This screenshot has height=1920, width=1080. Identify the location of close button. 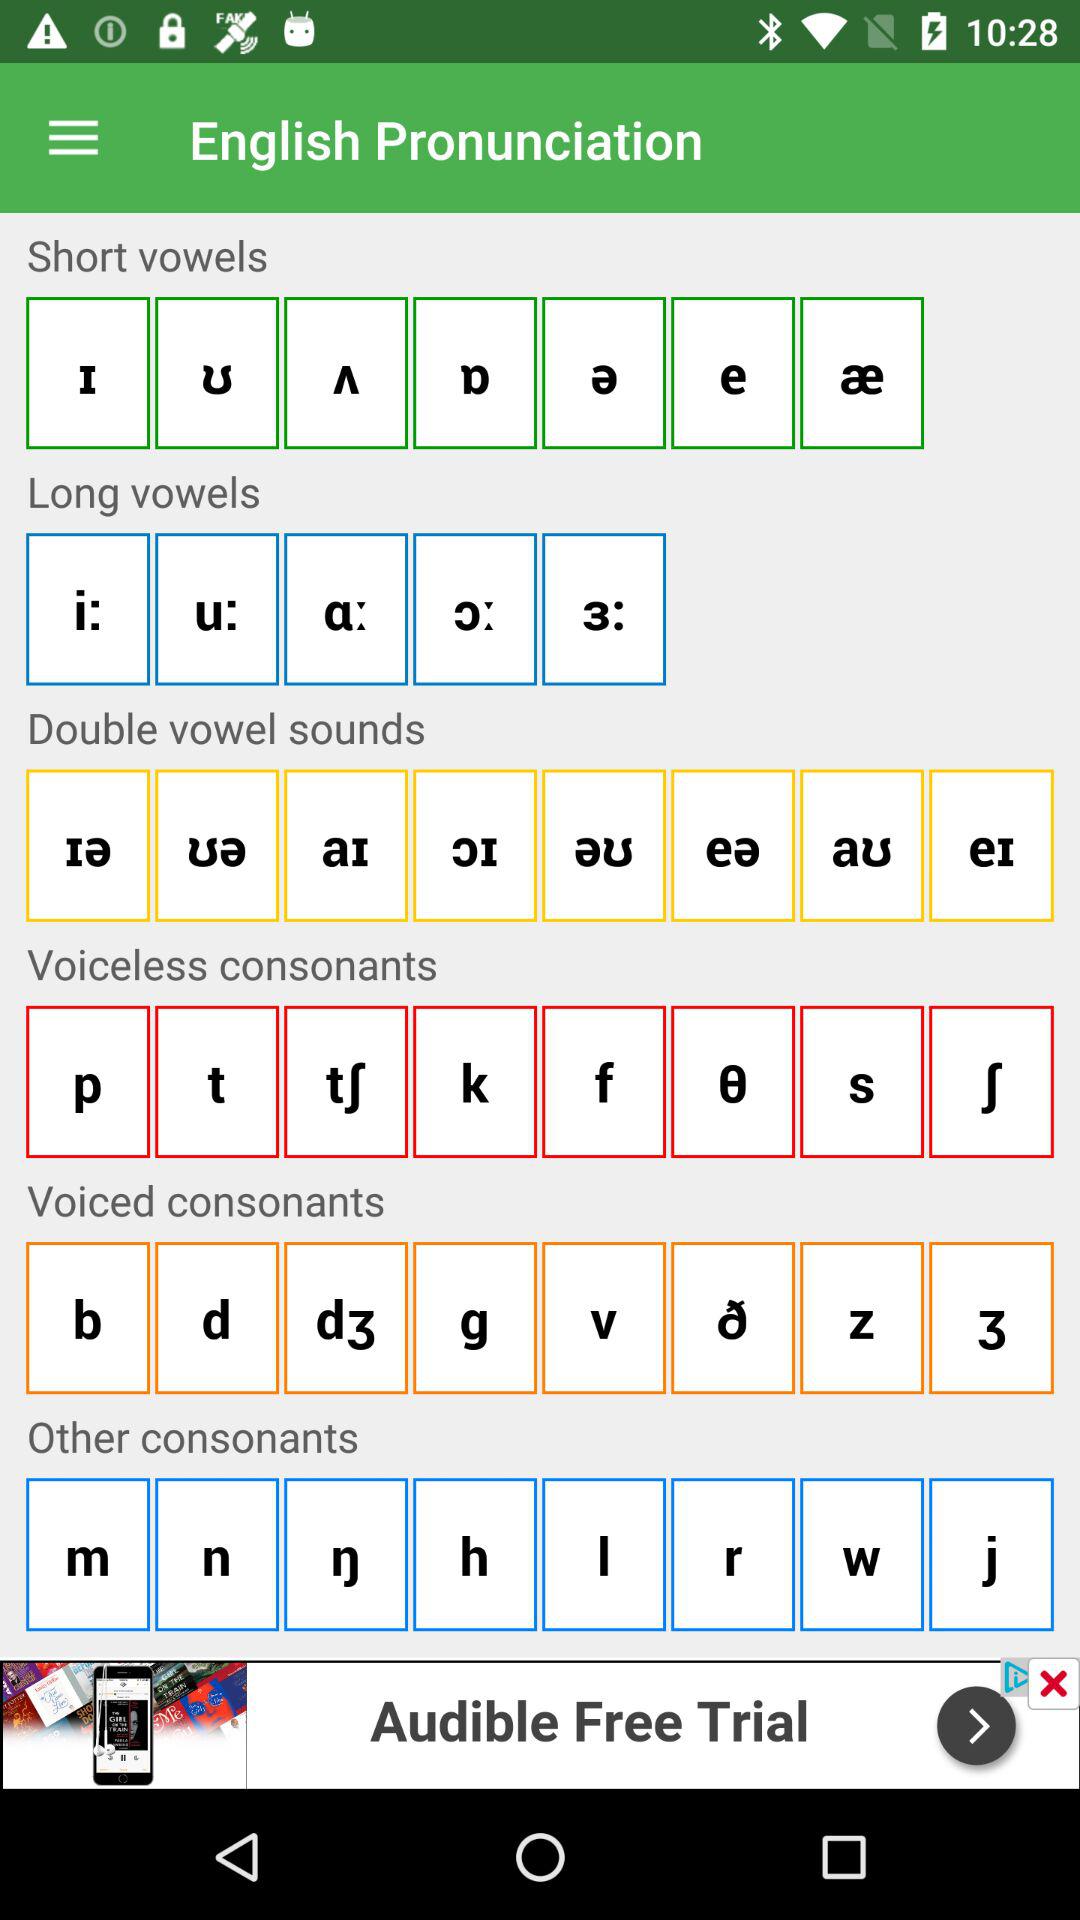
(1054, 1684).